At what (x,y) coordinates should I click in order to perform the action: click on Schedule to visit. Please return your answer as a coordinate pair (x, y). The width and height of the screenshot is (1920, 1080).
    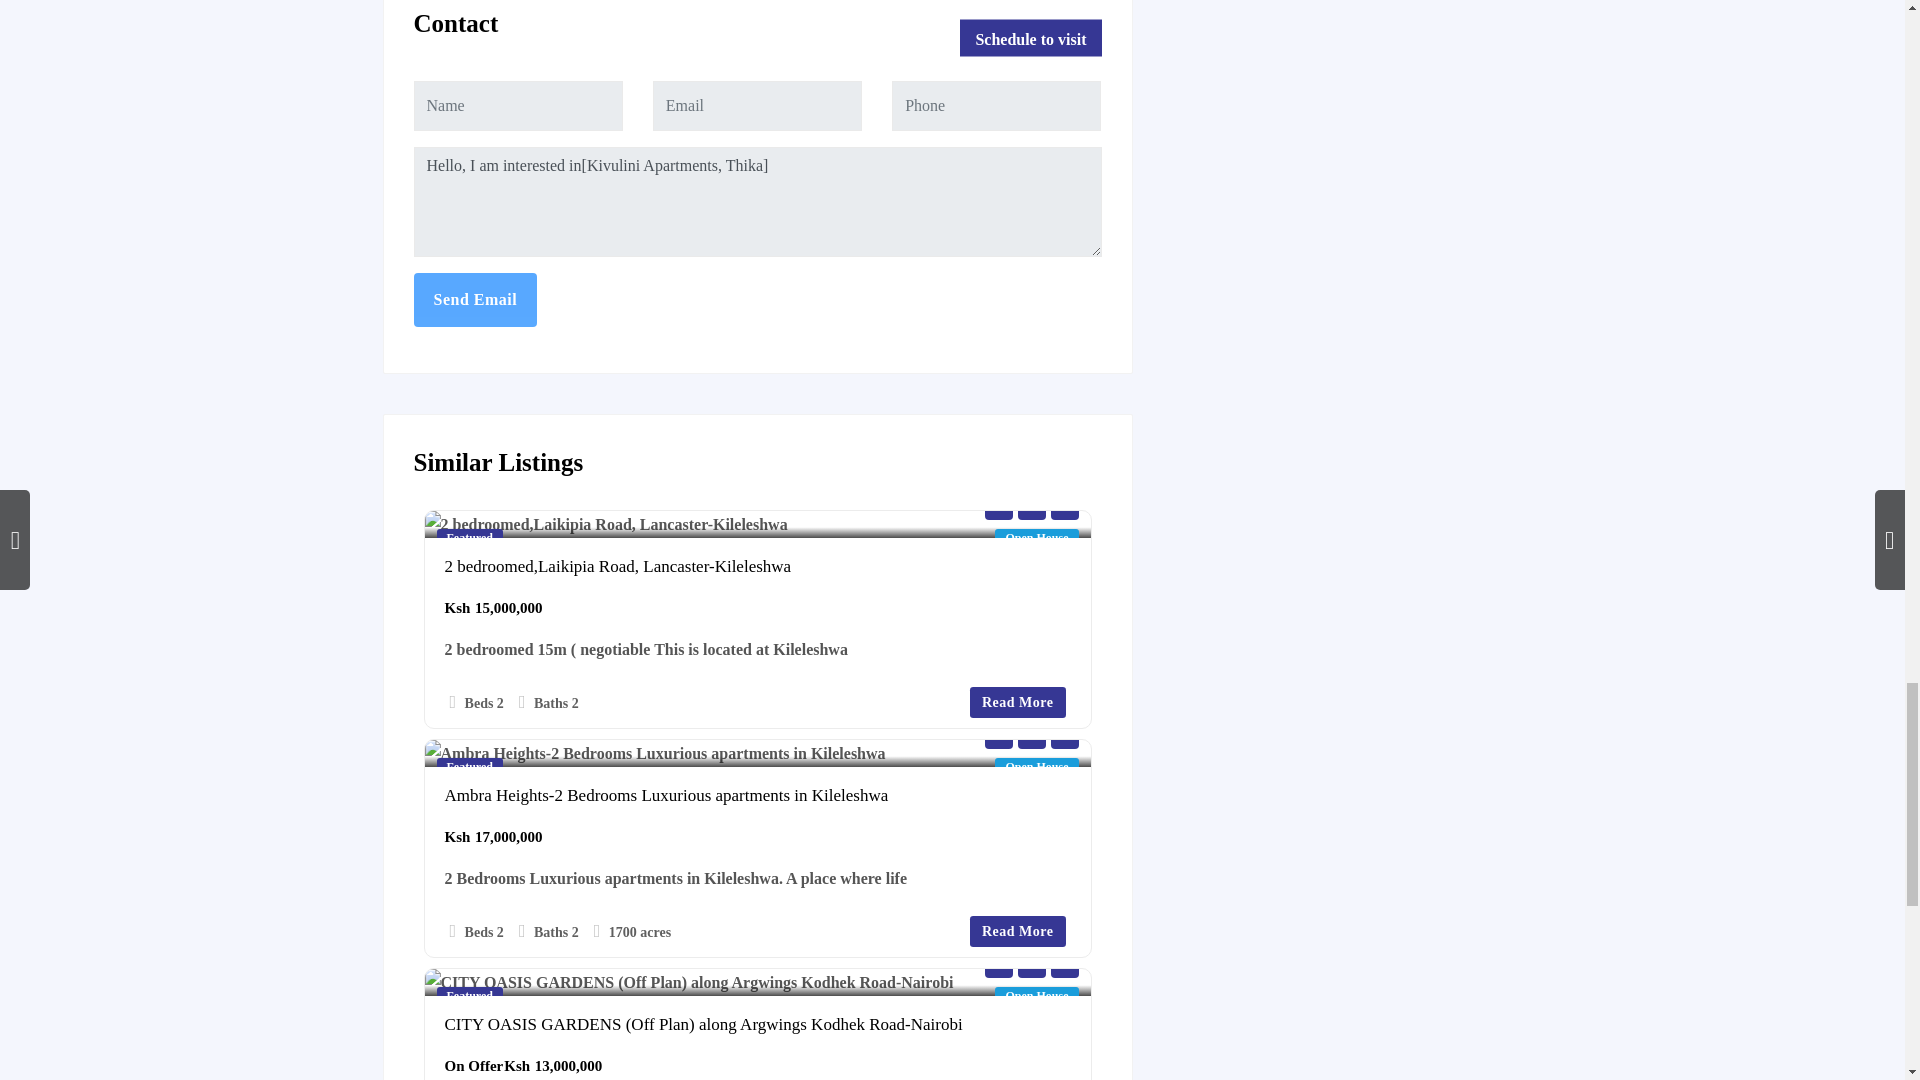
    Looking at the image, I should click on (1030, 38).